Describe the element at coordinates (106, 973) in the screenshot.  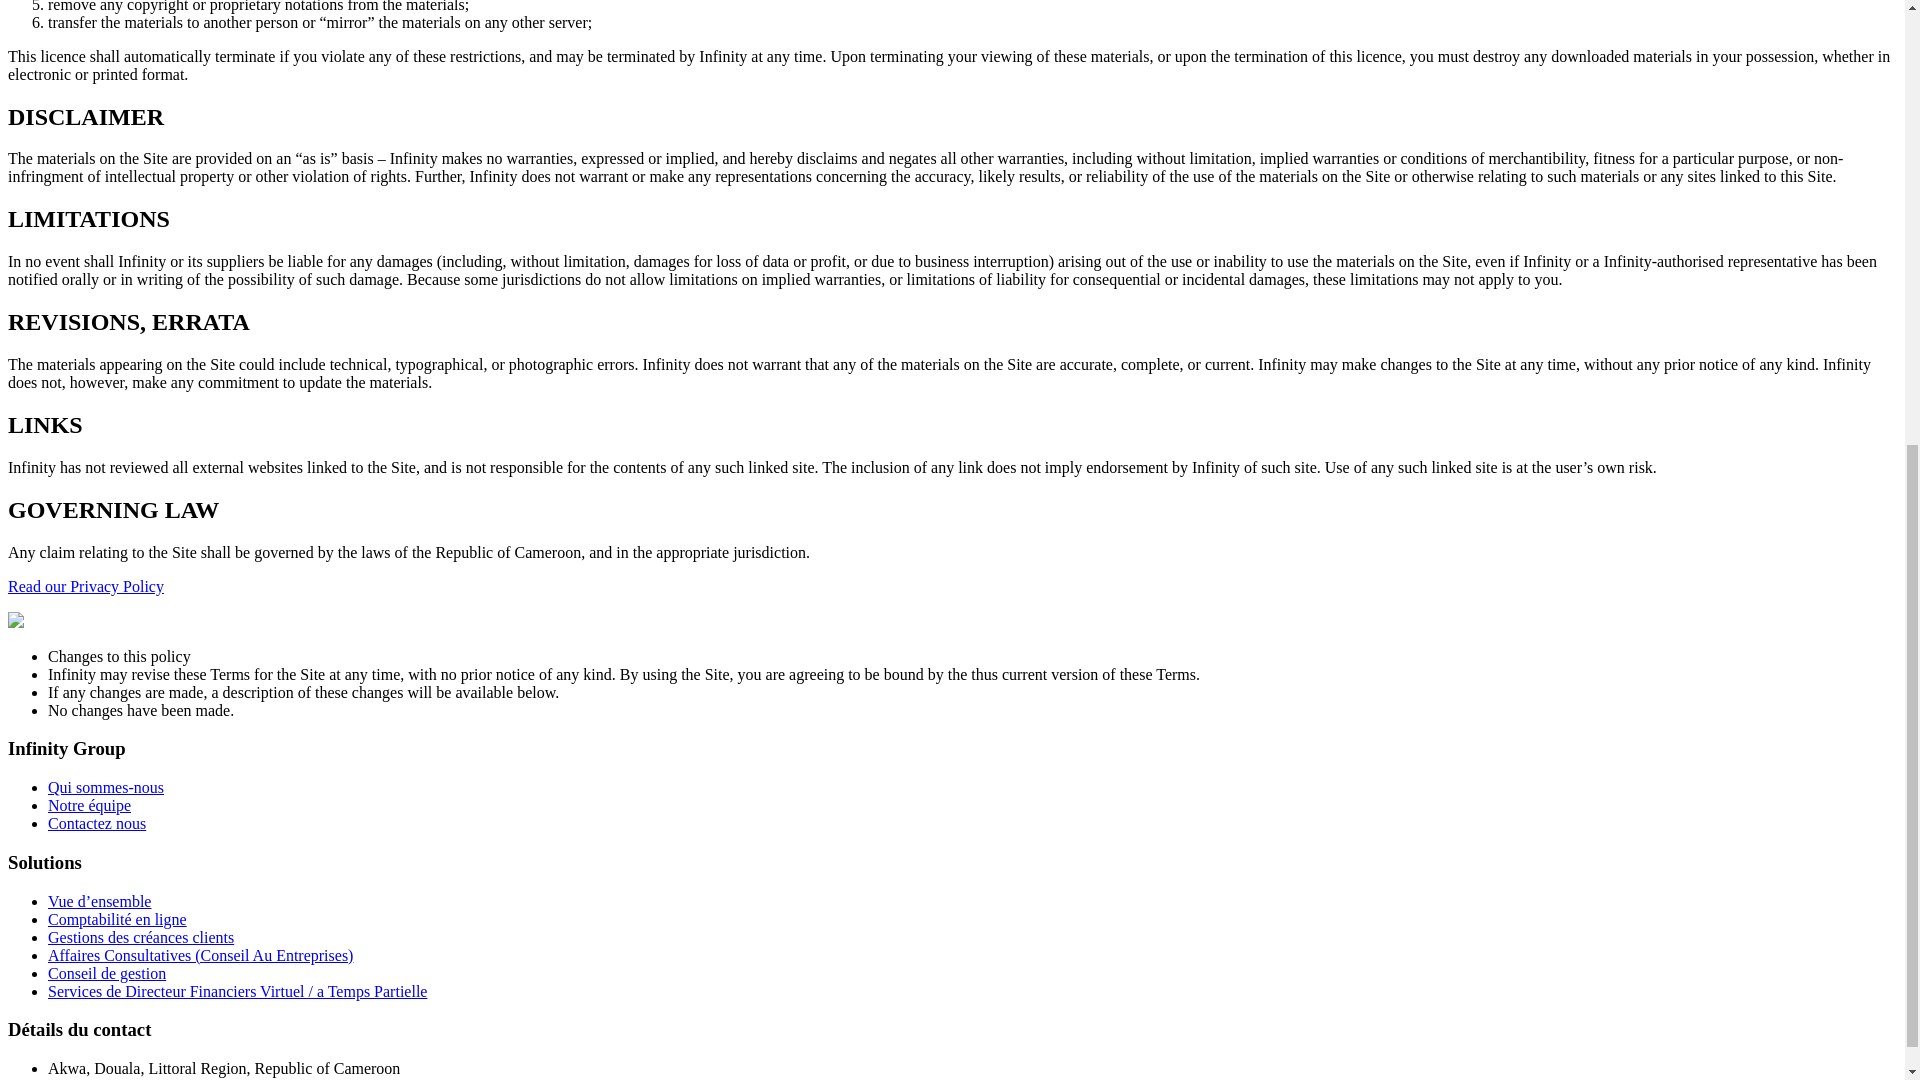
I see `Conseil de gestion` at that location.